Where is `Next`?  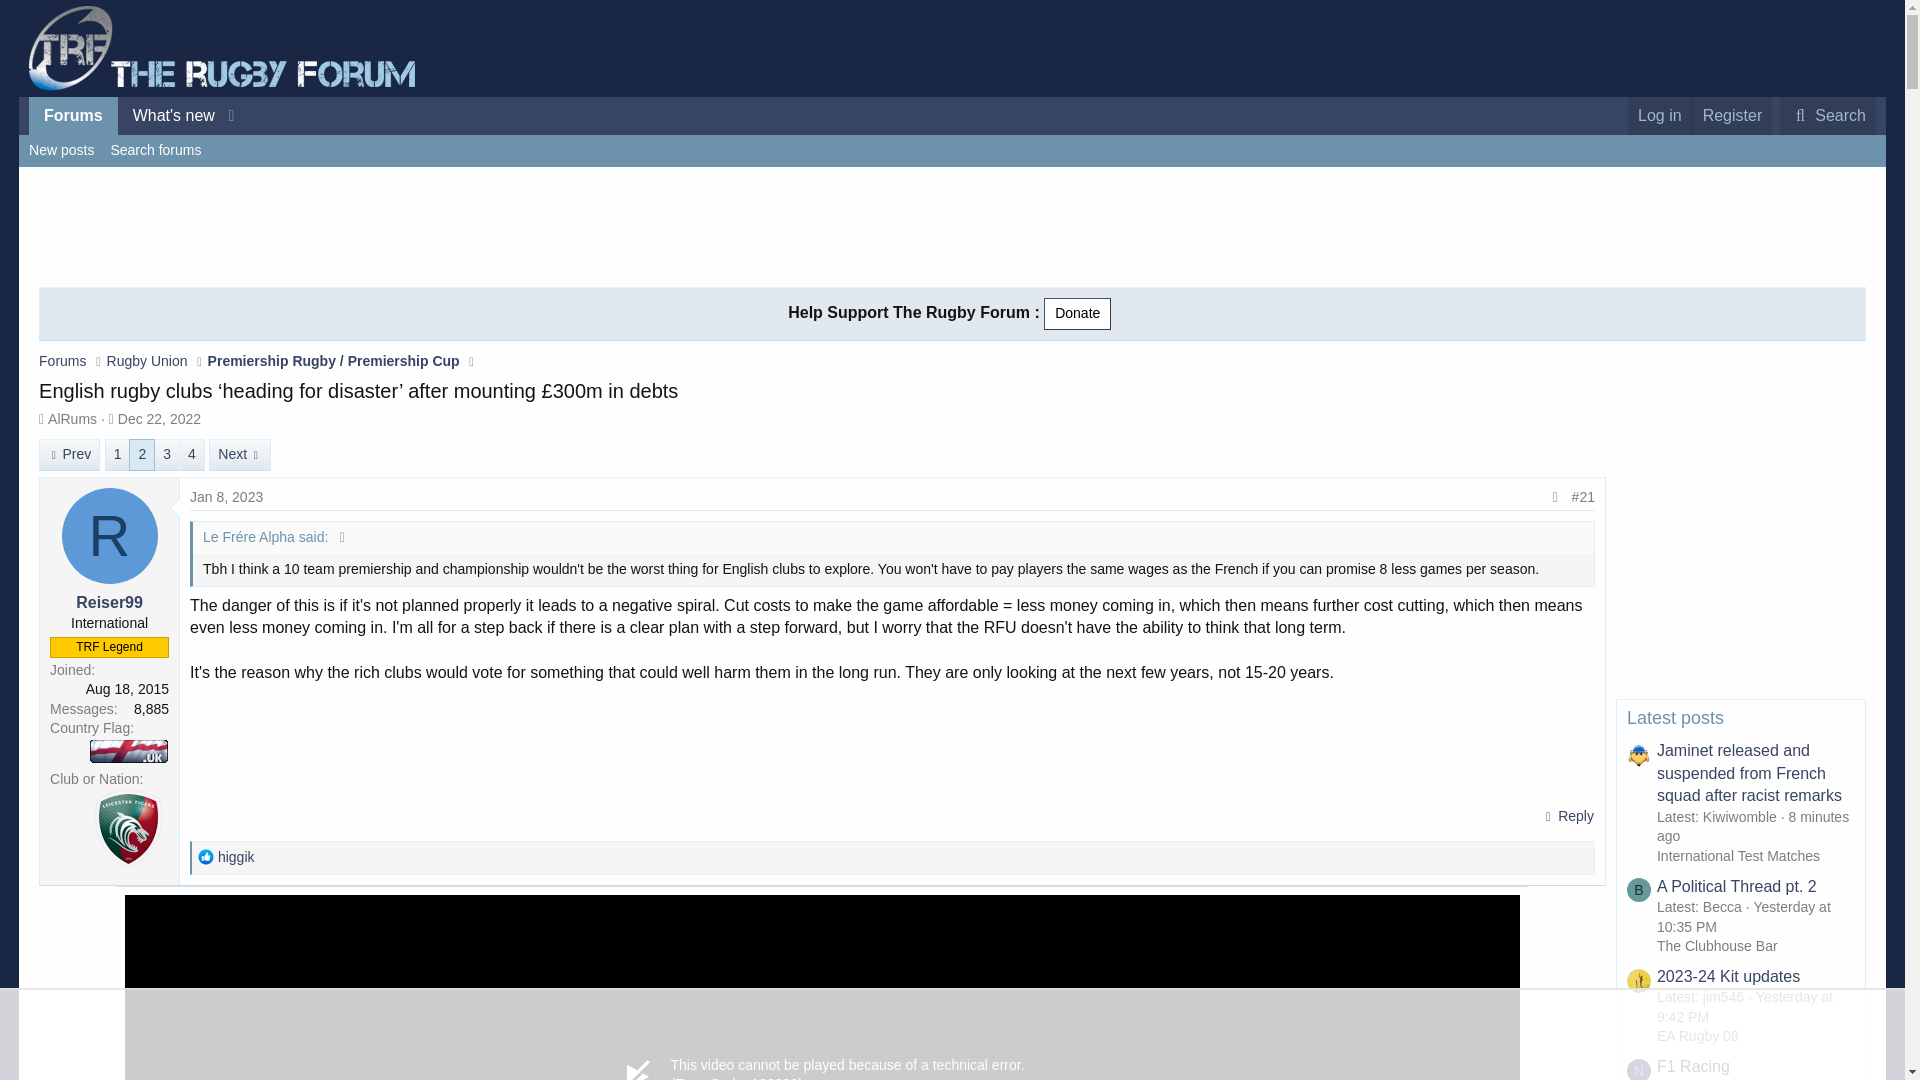
Next is located at coordinates (240, 454).